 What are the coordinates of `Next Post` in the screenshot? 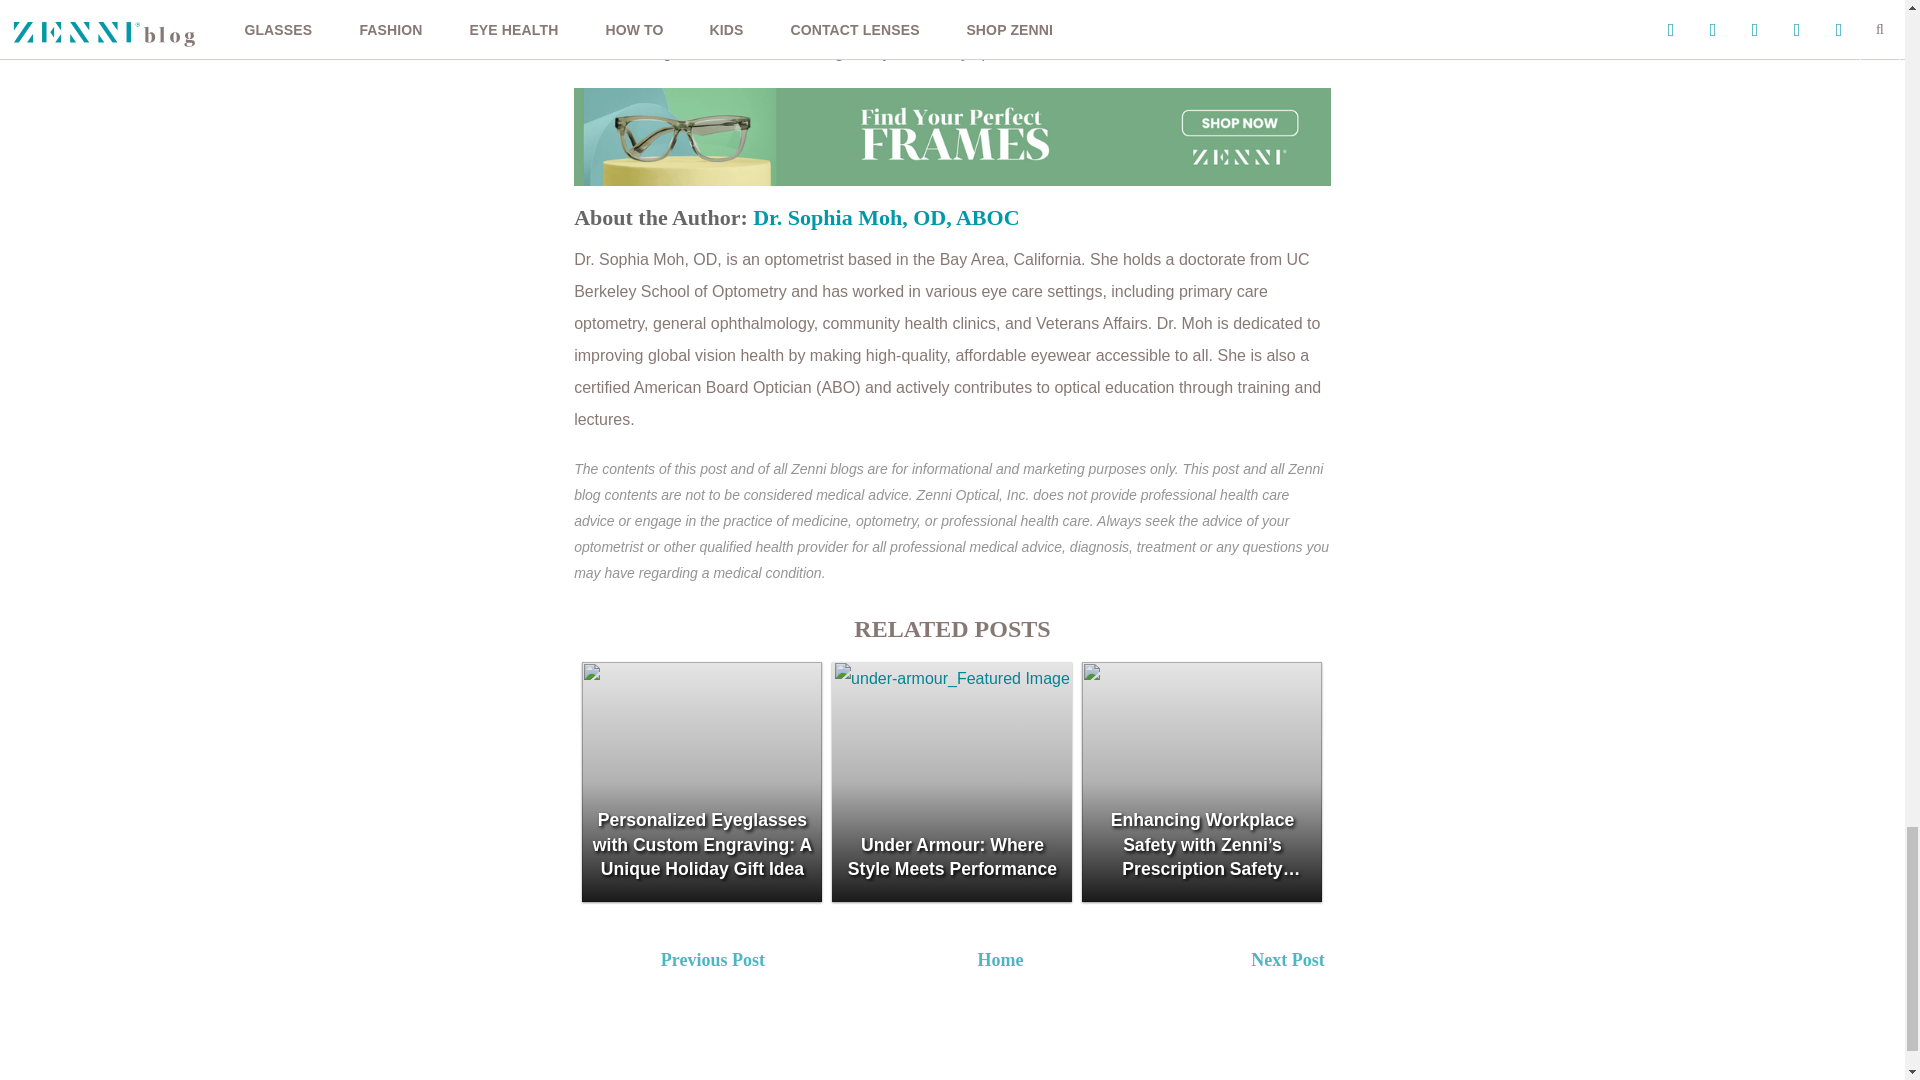 It's located at (1390, 963).